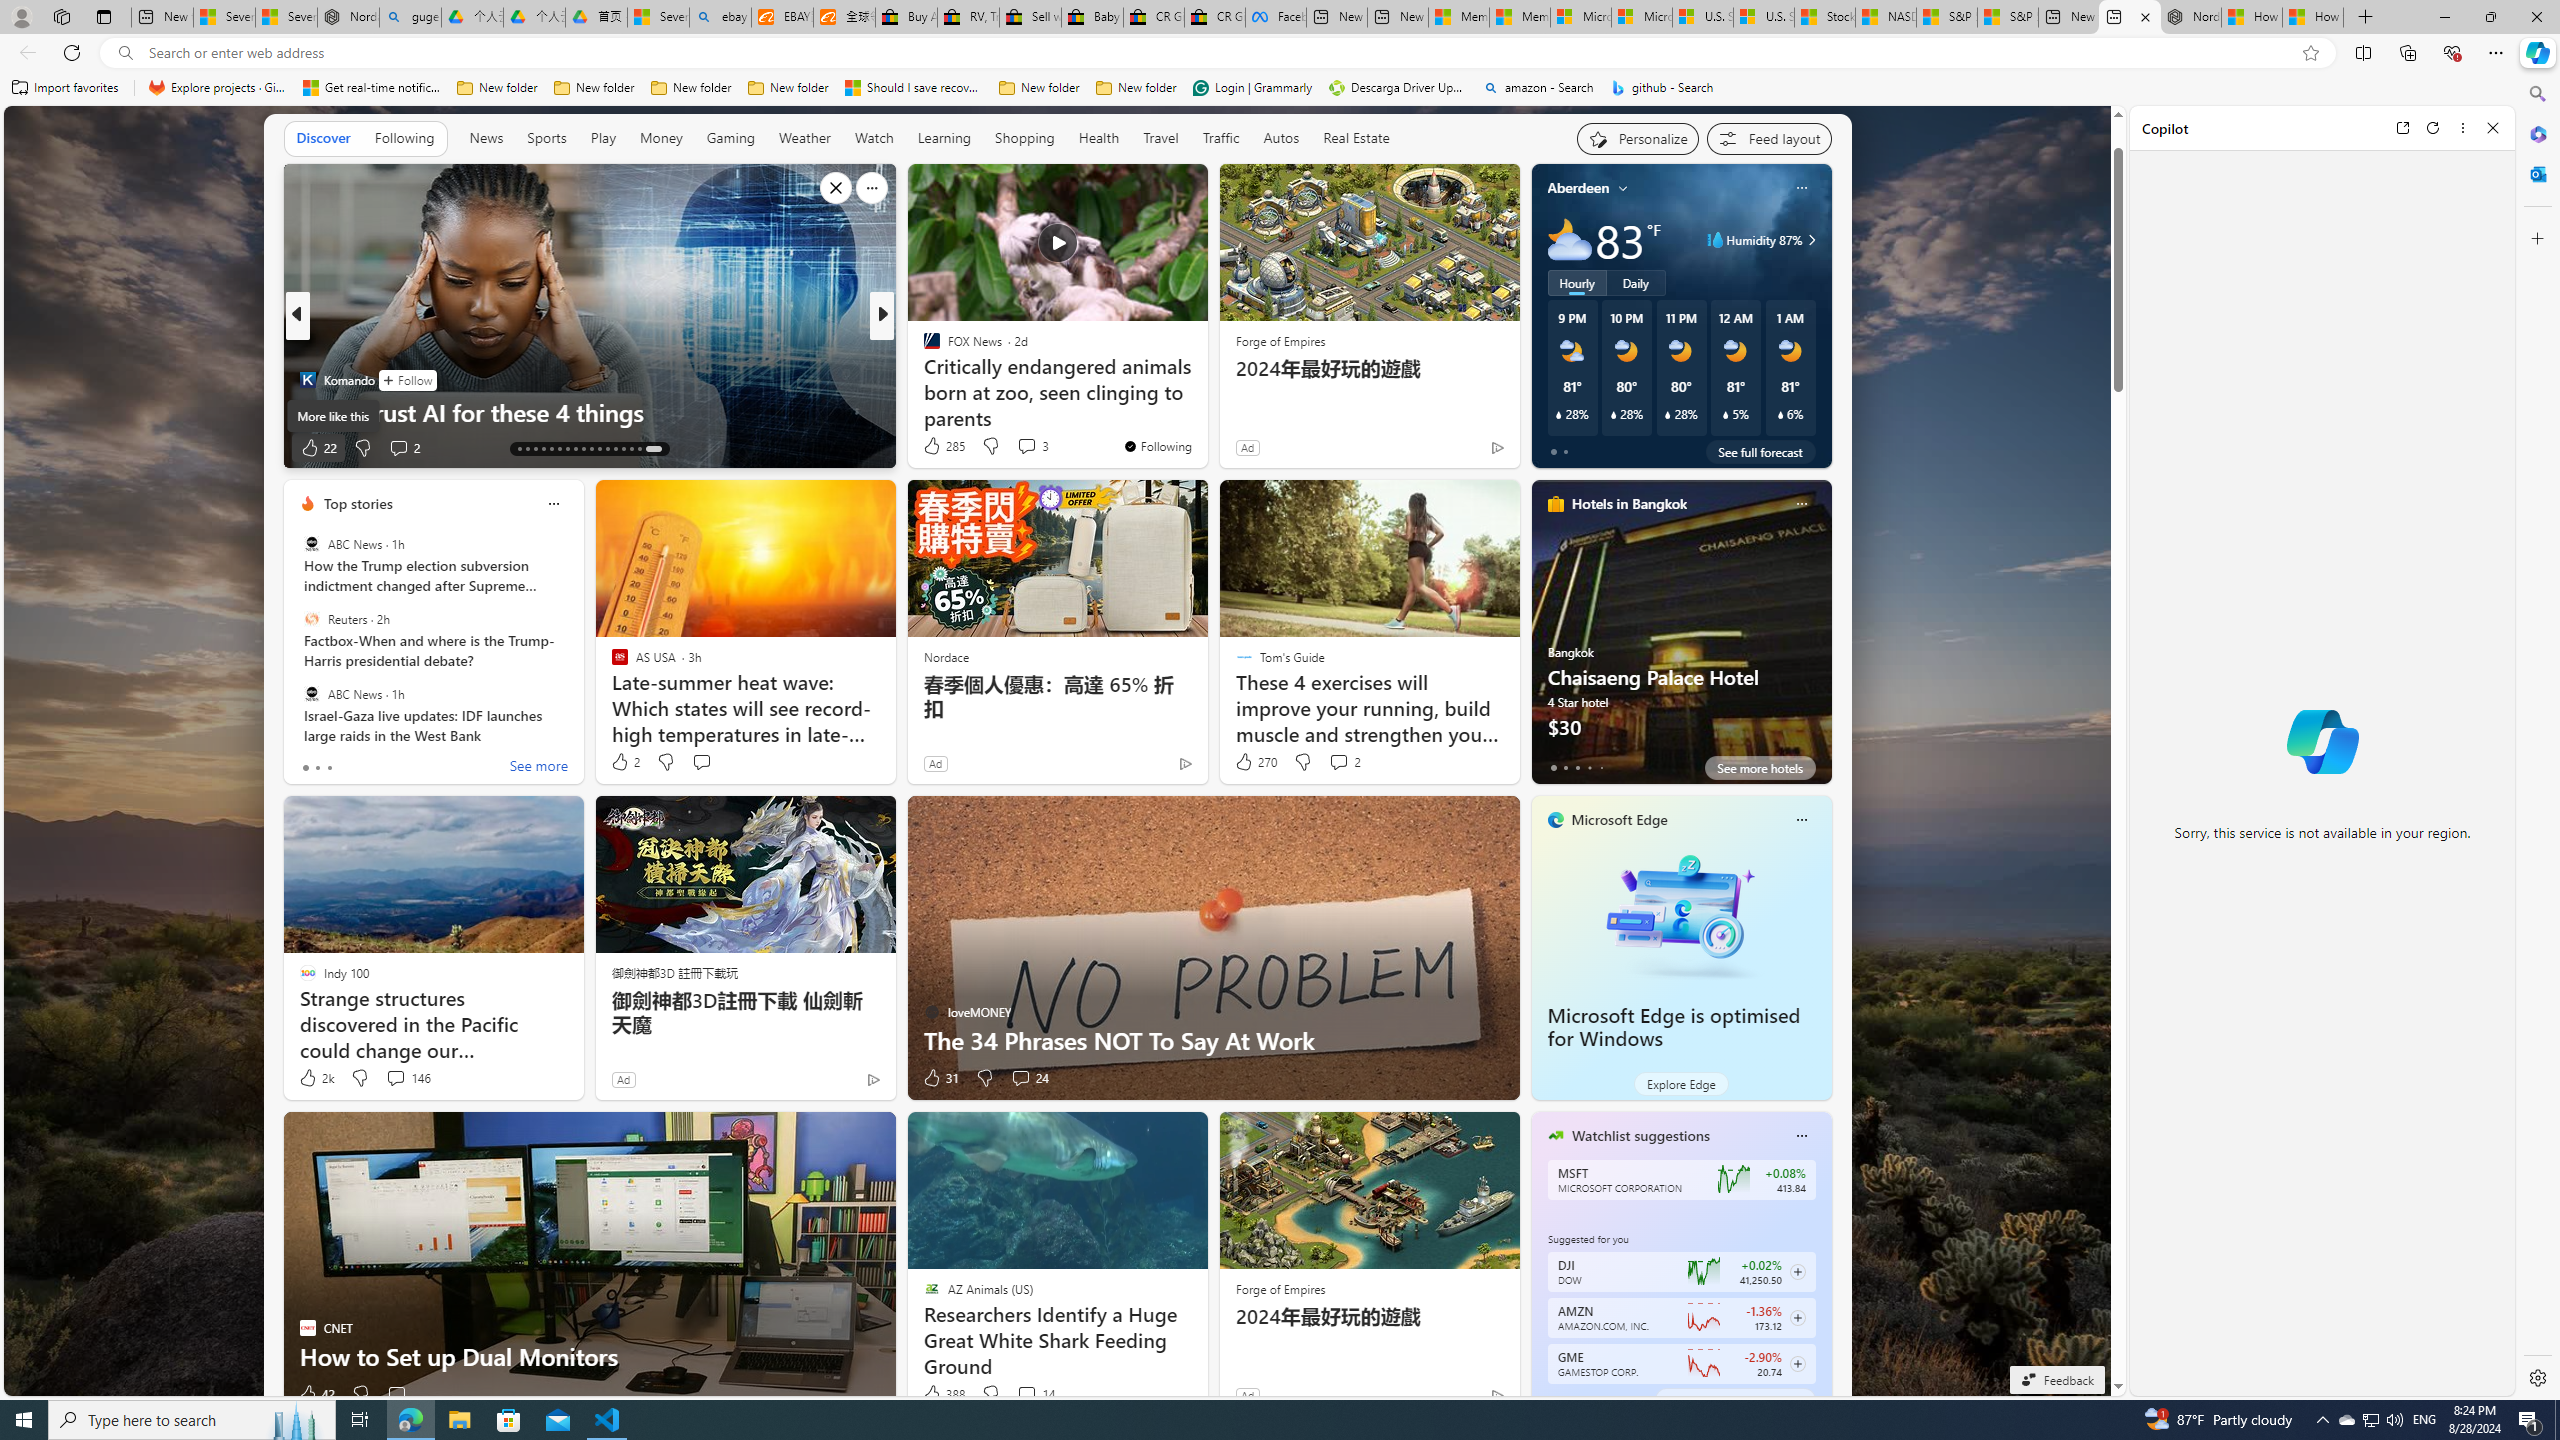 This screenshot has width=2560, height=1440. What do you see at coordinates (1098, 139) in the screenshot?
I see `Health` at bounding box center [1098, 139].